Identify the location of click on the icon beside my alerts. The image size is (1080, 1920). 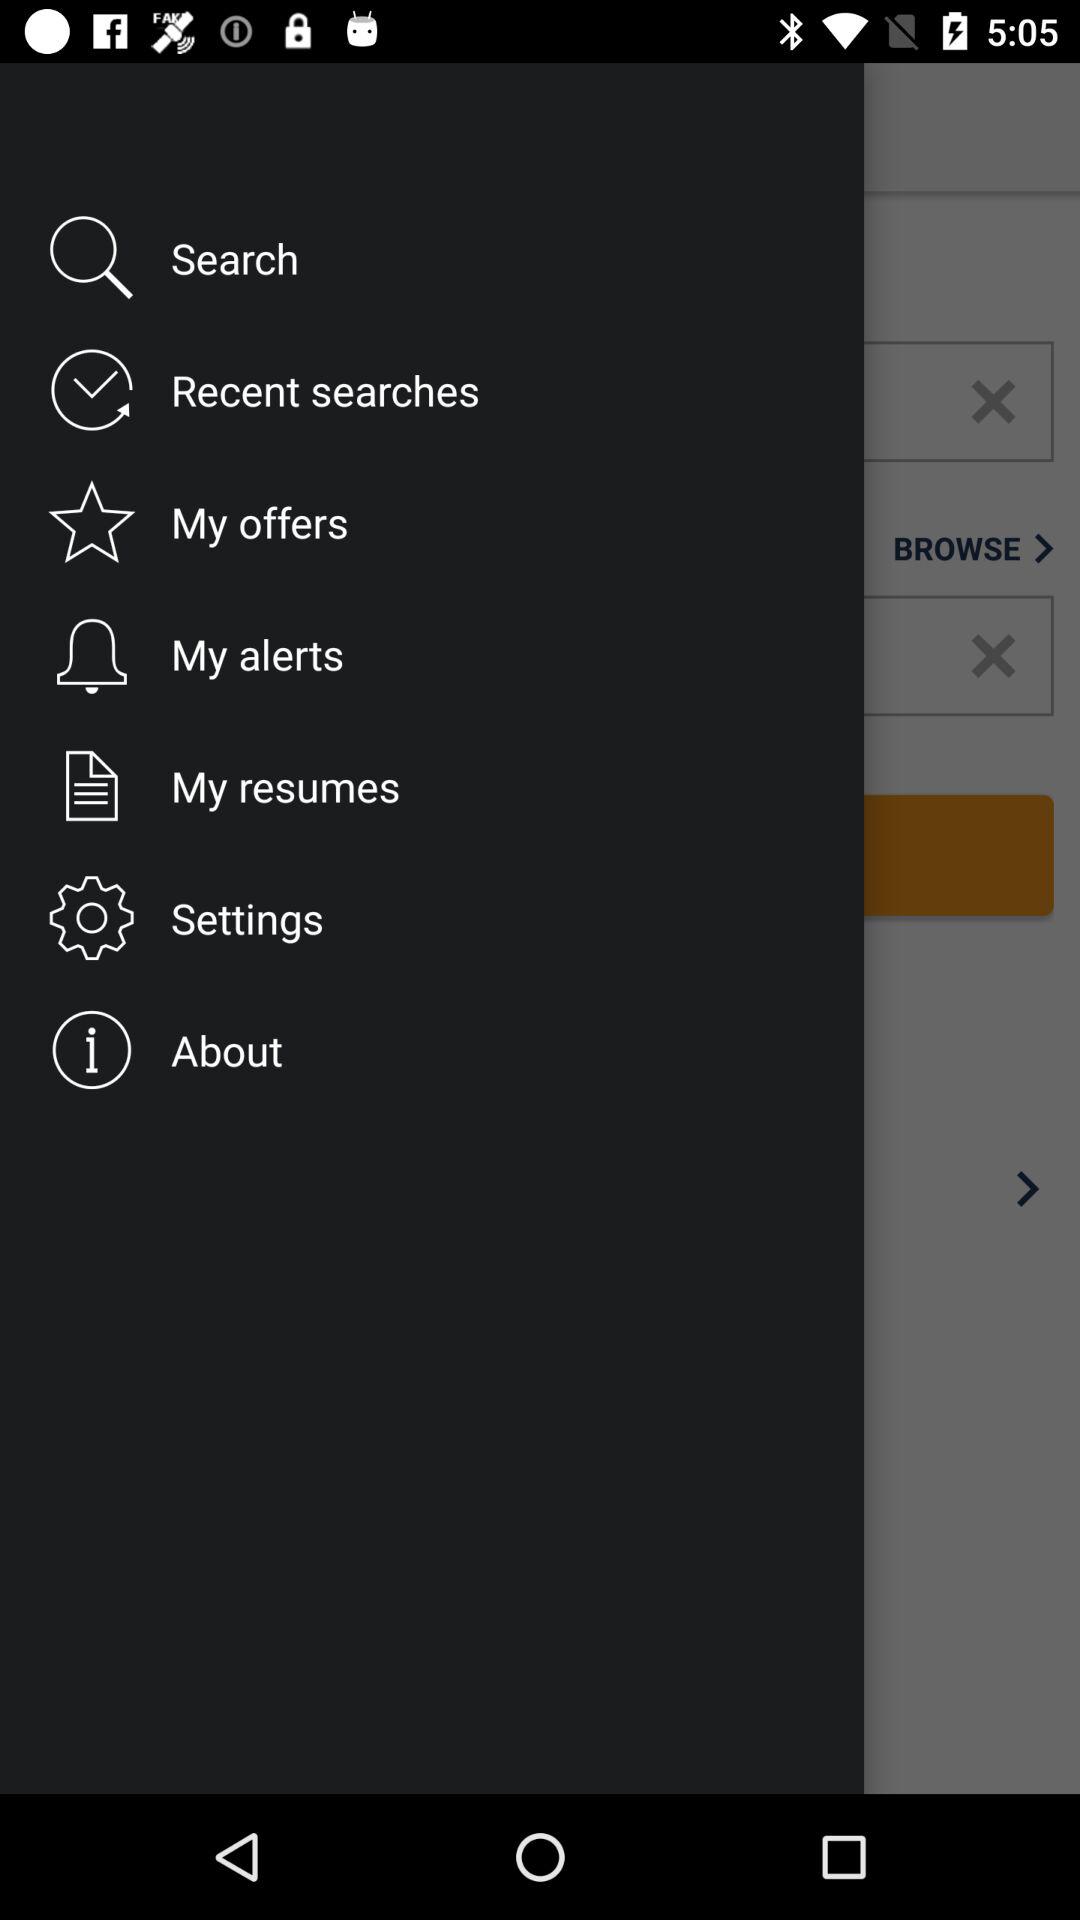
(86, 655).